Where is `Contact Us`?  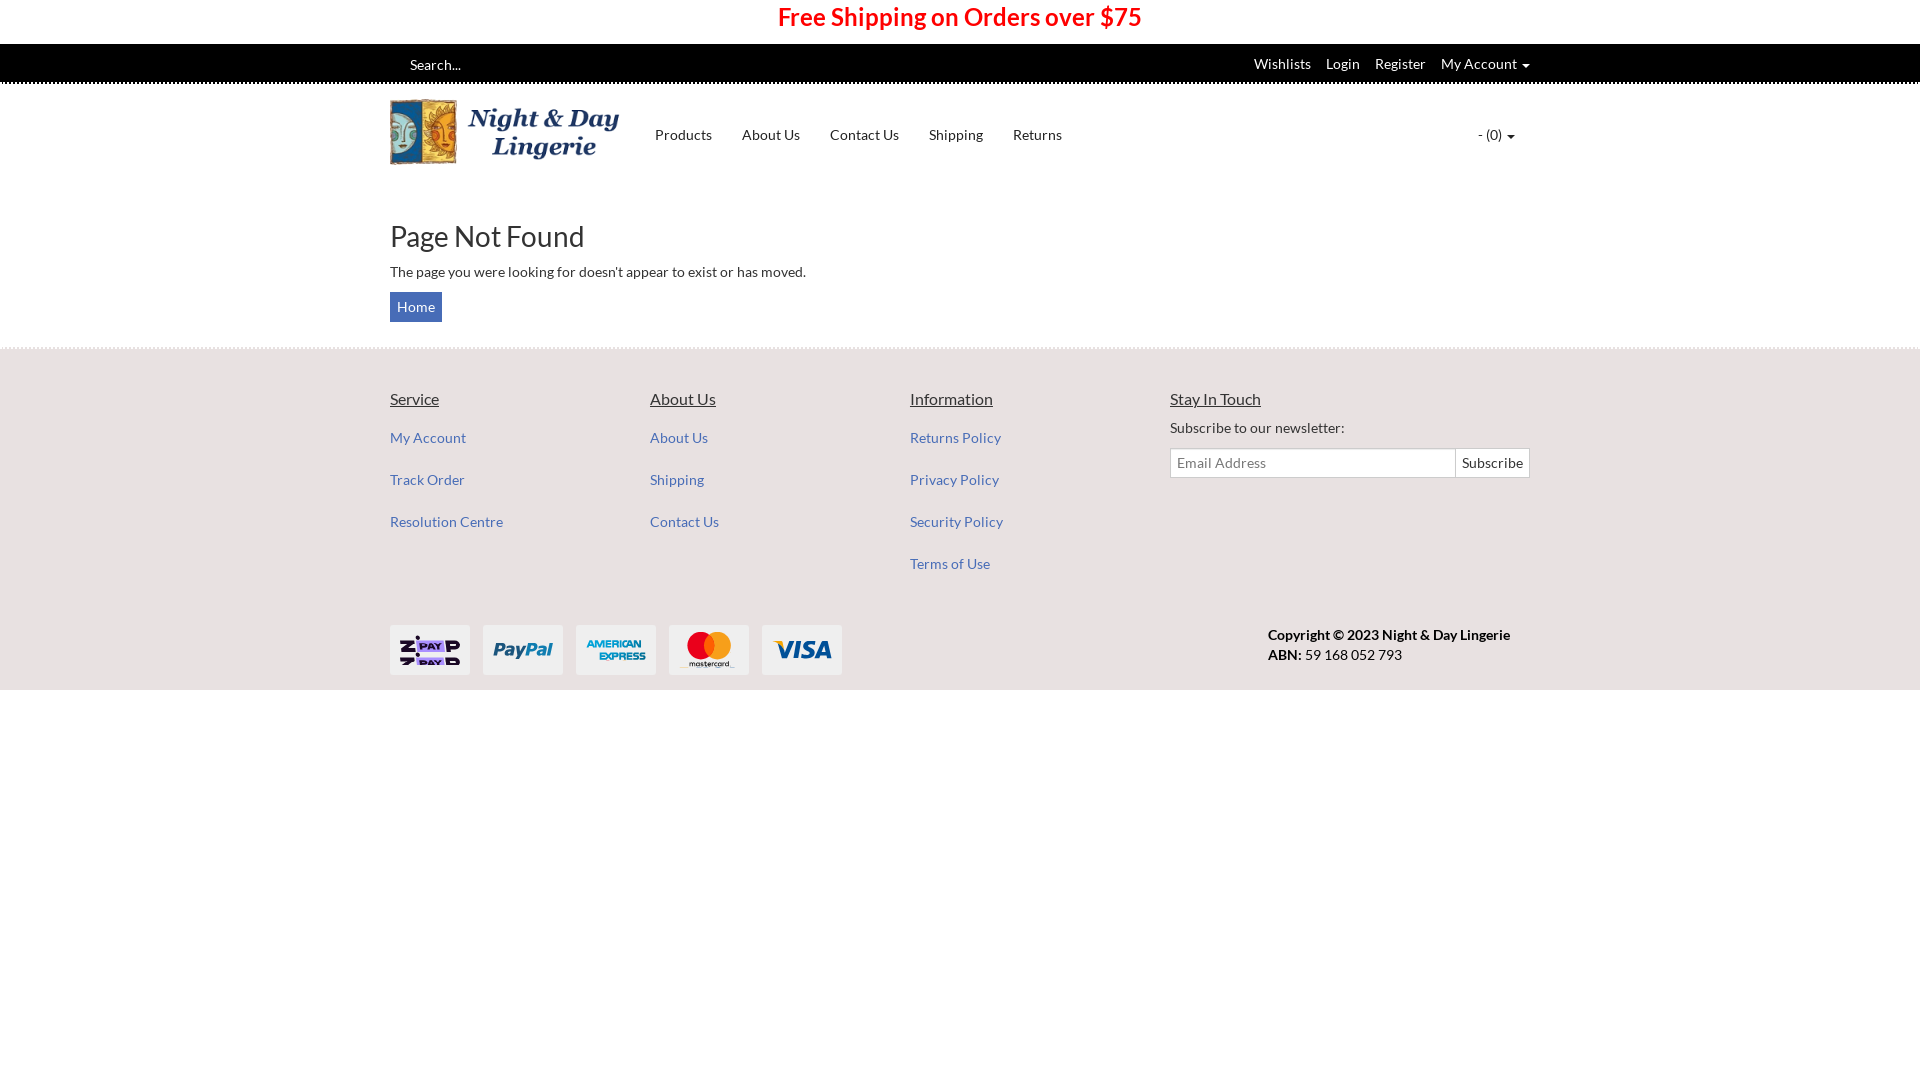 Contact Us is located at coordinates (864, 135).